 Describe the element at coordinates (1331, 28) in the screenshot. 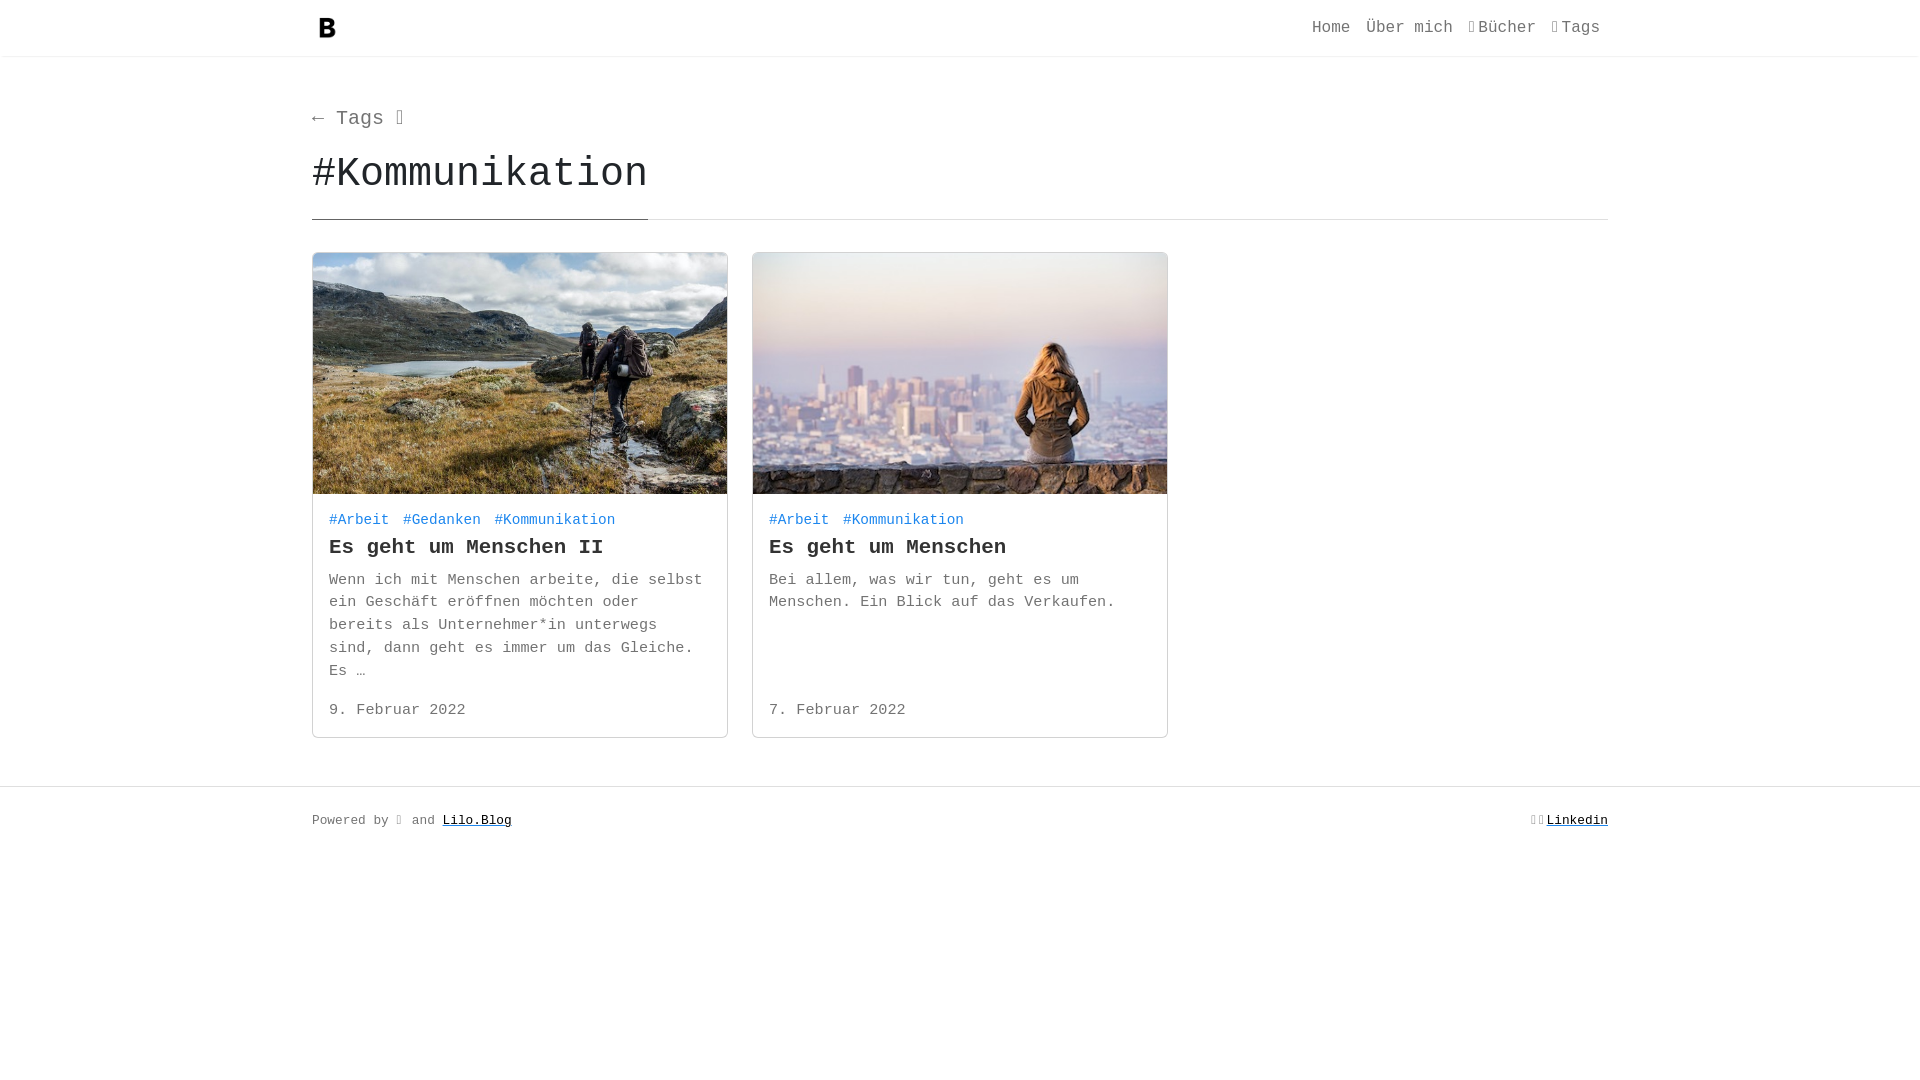

I see `Home` at that location.